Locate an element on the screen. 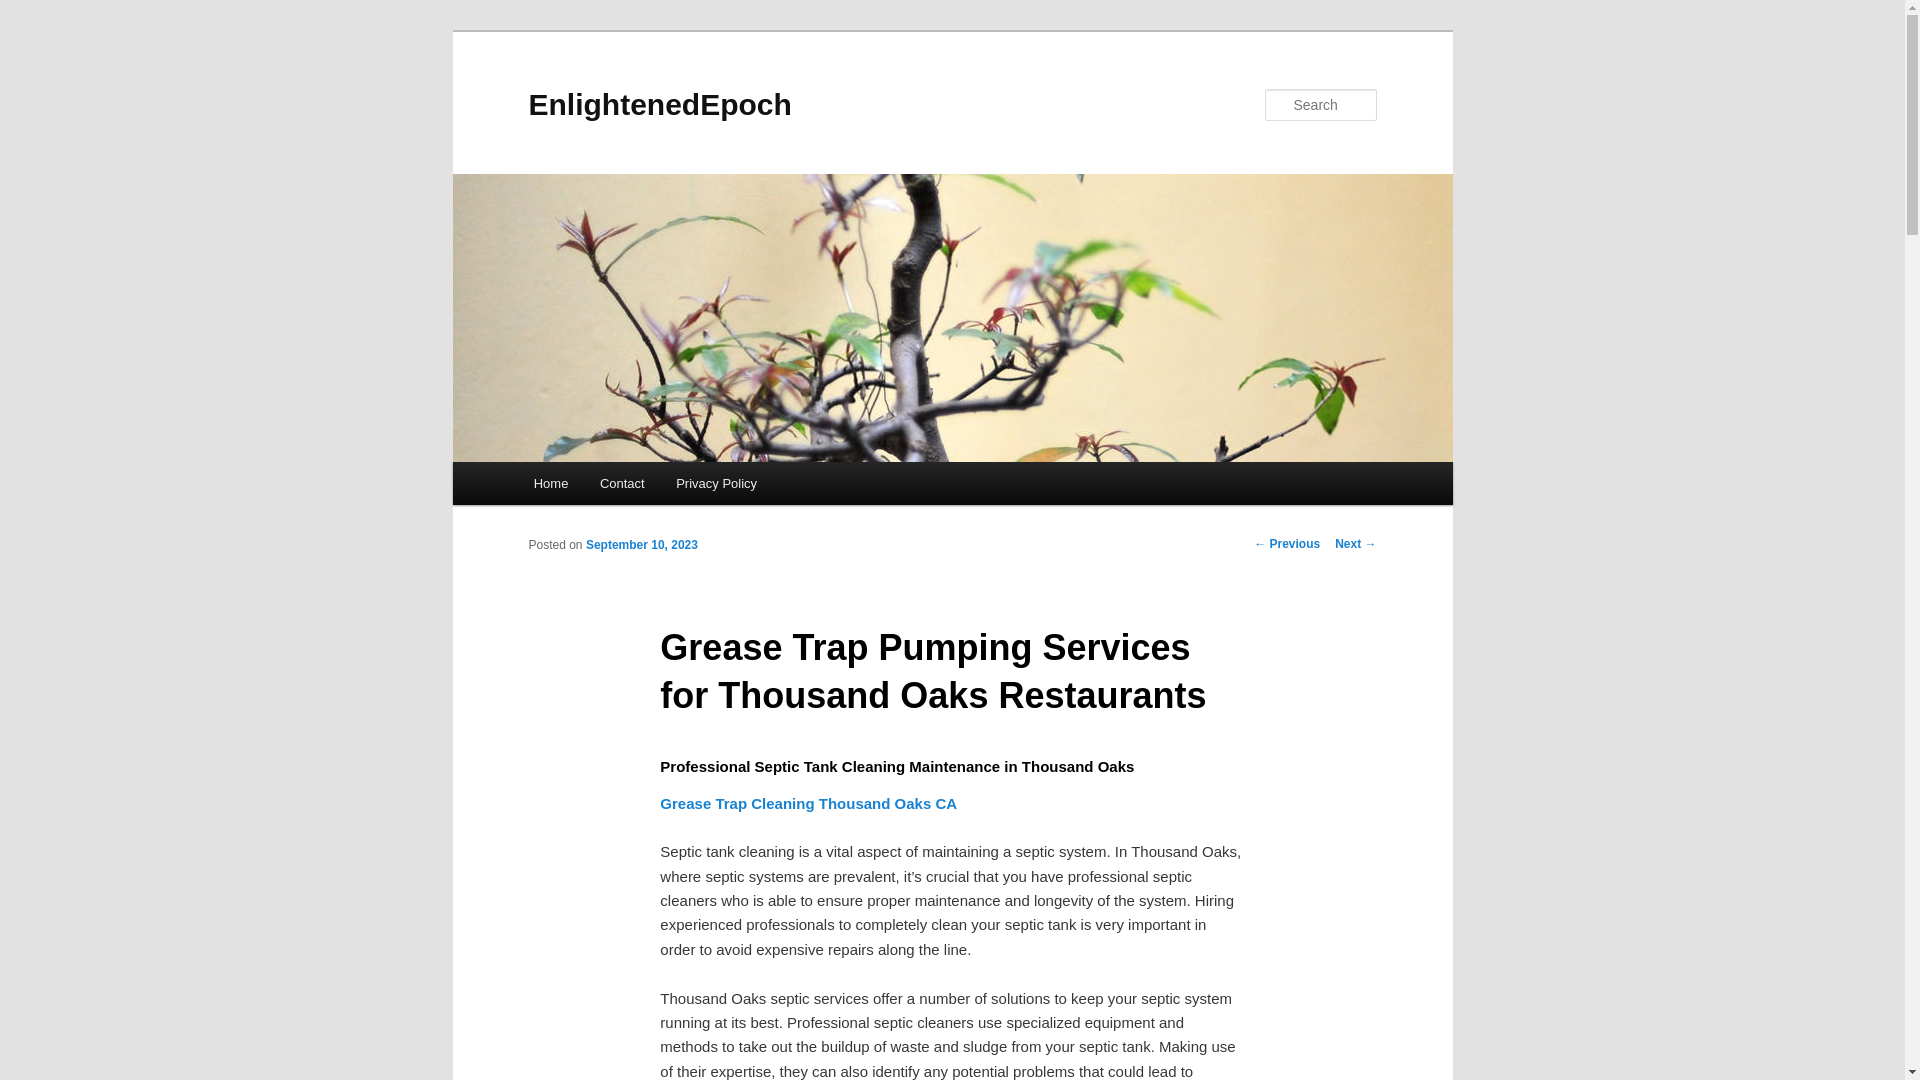 Image resolution: width=1920 pixels, height=1080 pixels. 12:50 pm is located at coordinates (642, 544).